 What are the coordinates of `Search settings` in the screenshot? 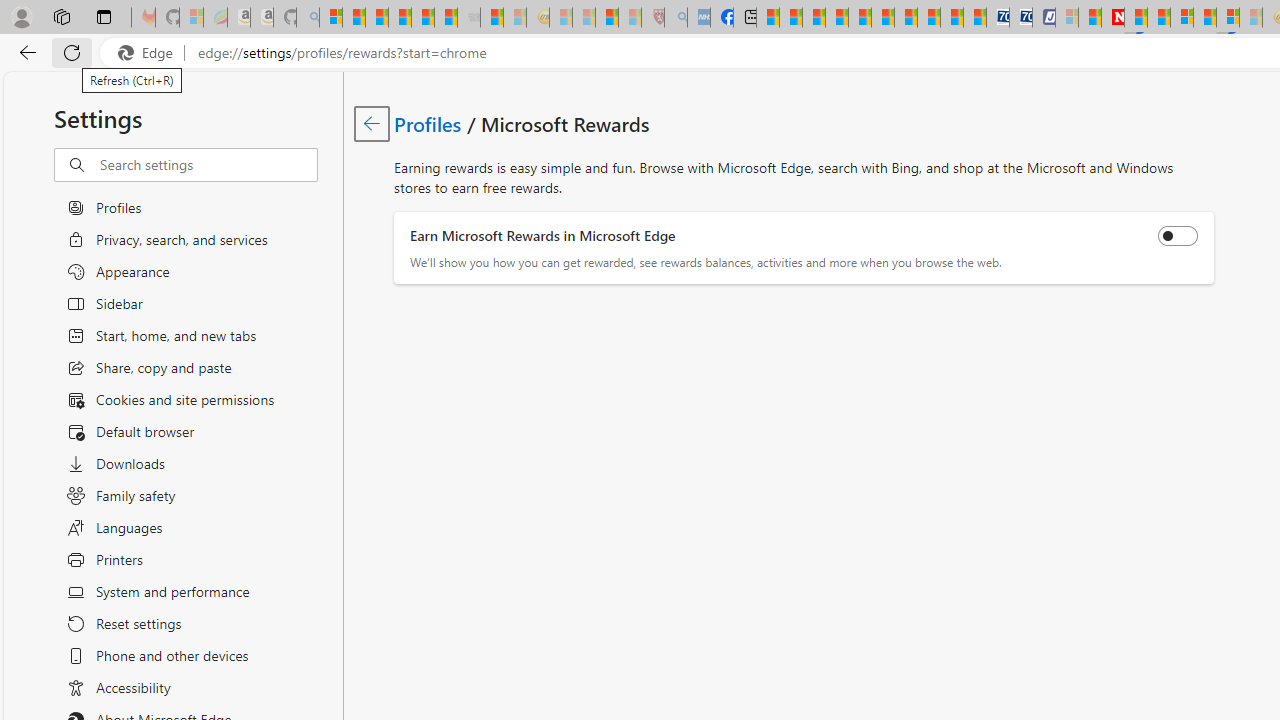 It's located at (208, 165).